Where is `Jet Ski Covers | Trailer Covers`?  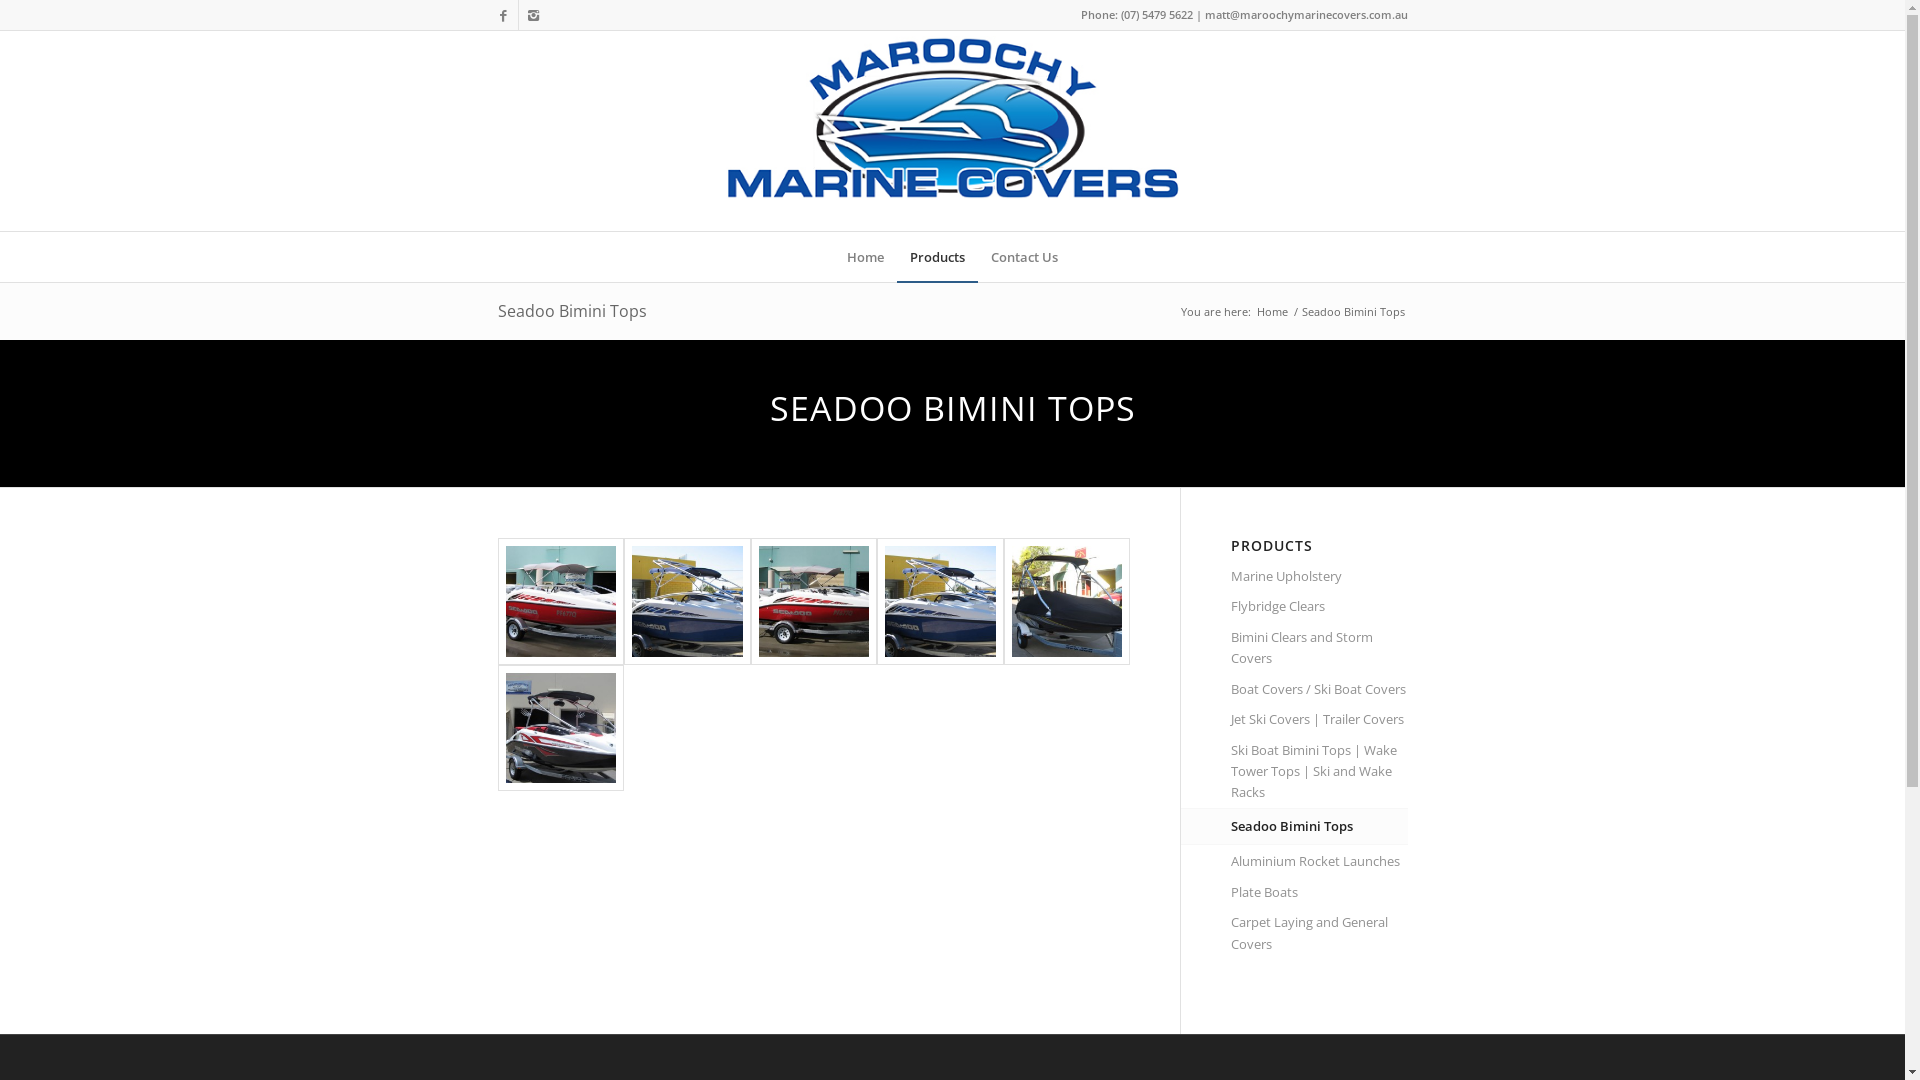 Jet Ski Covers | Trailer Covers is located at coordinates (1320, 720).